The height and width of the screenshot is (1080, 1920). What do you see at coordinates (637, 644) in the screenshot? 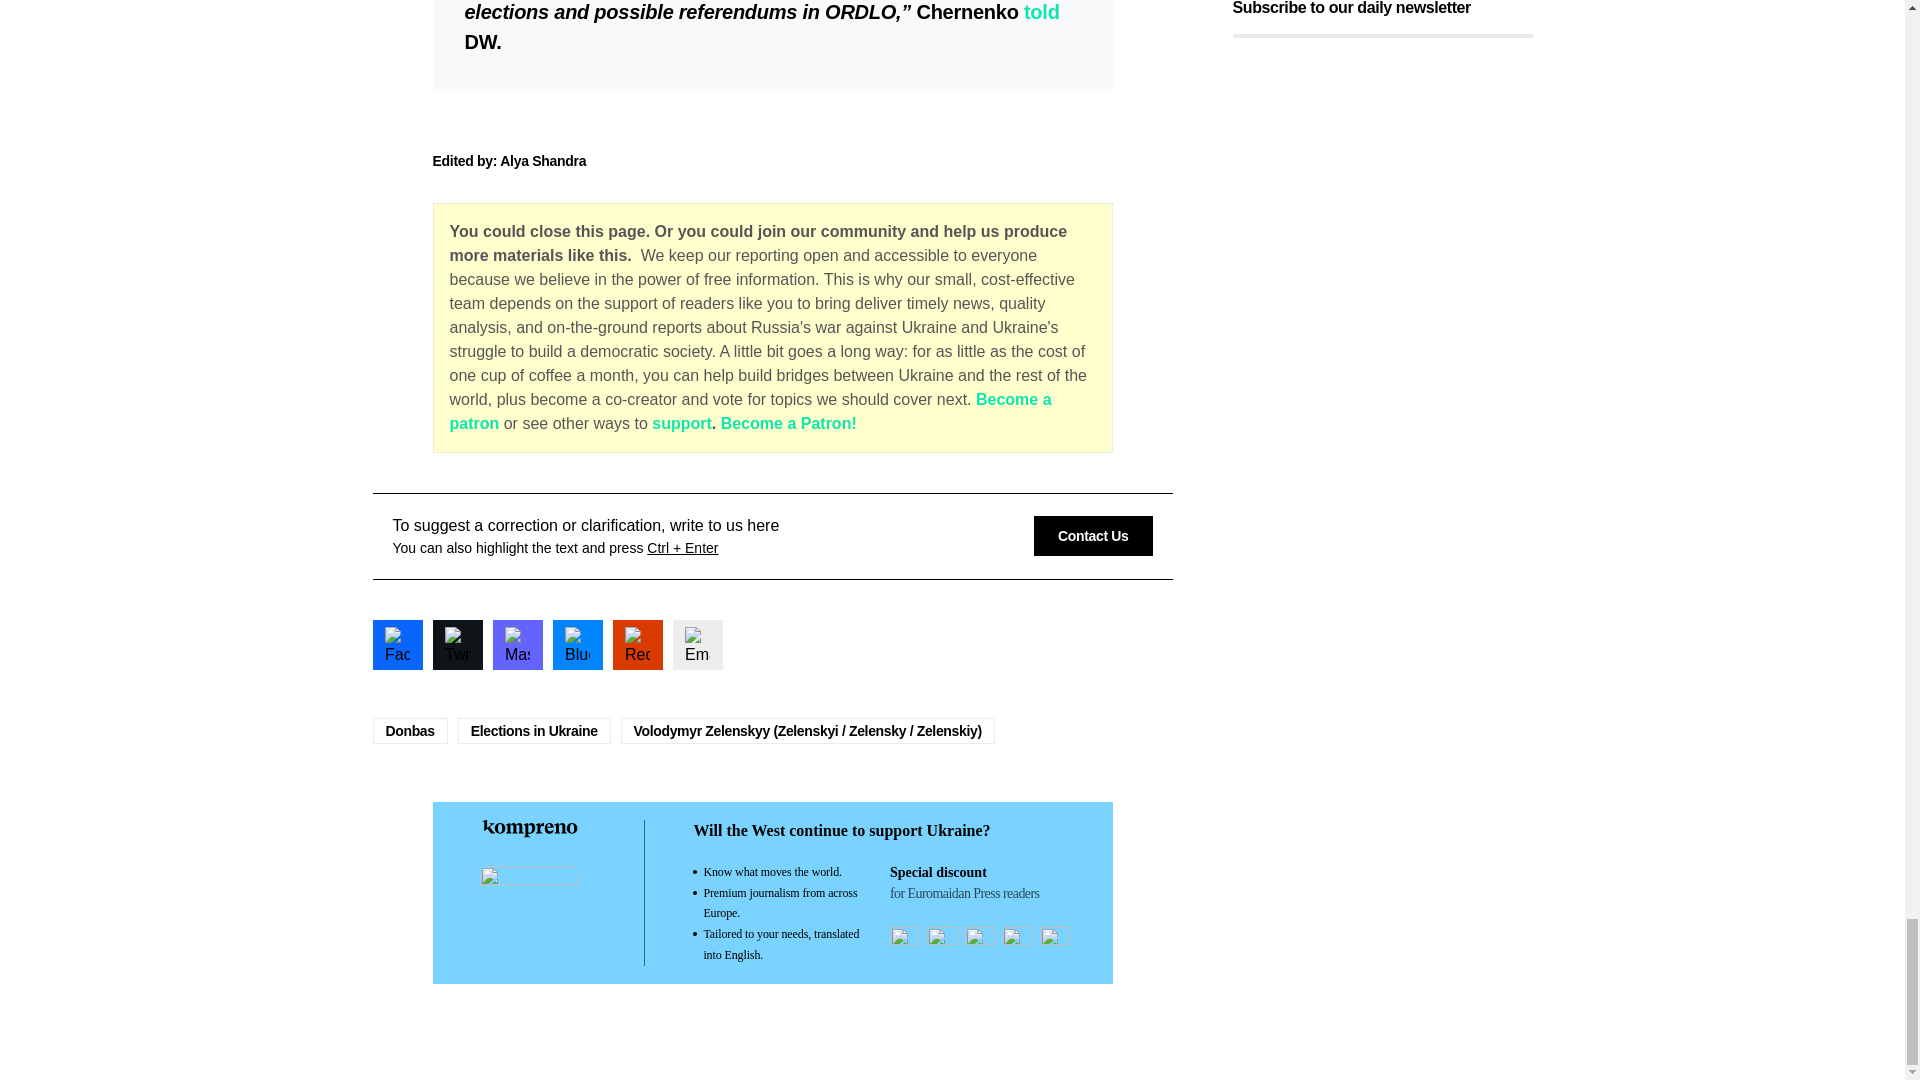
I see `Share to Reddit` at bounding box center [637, 644].